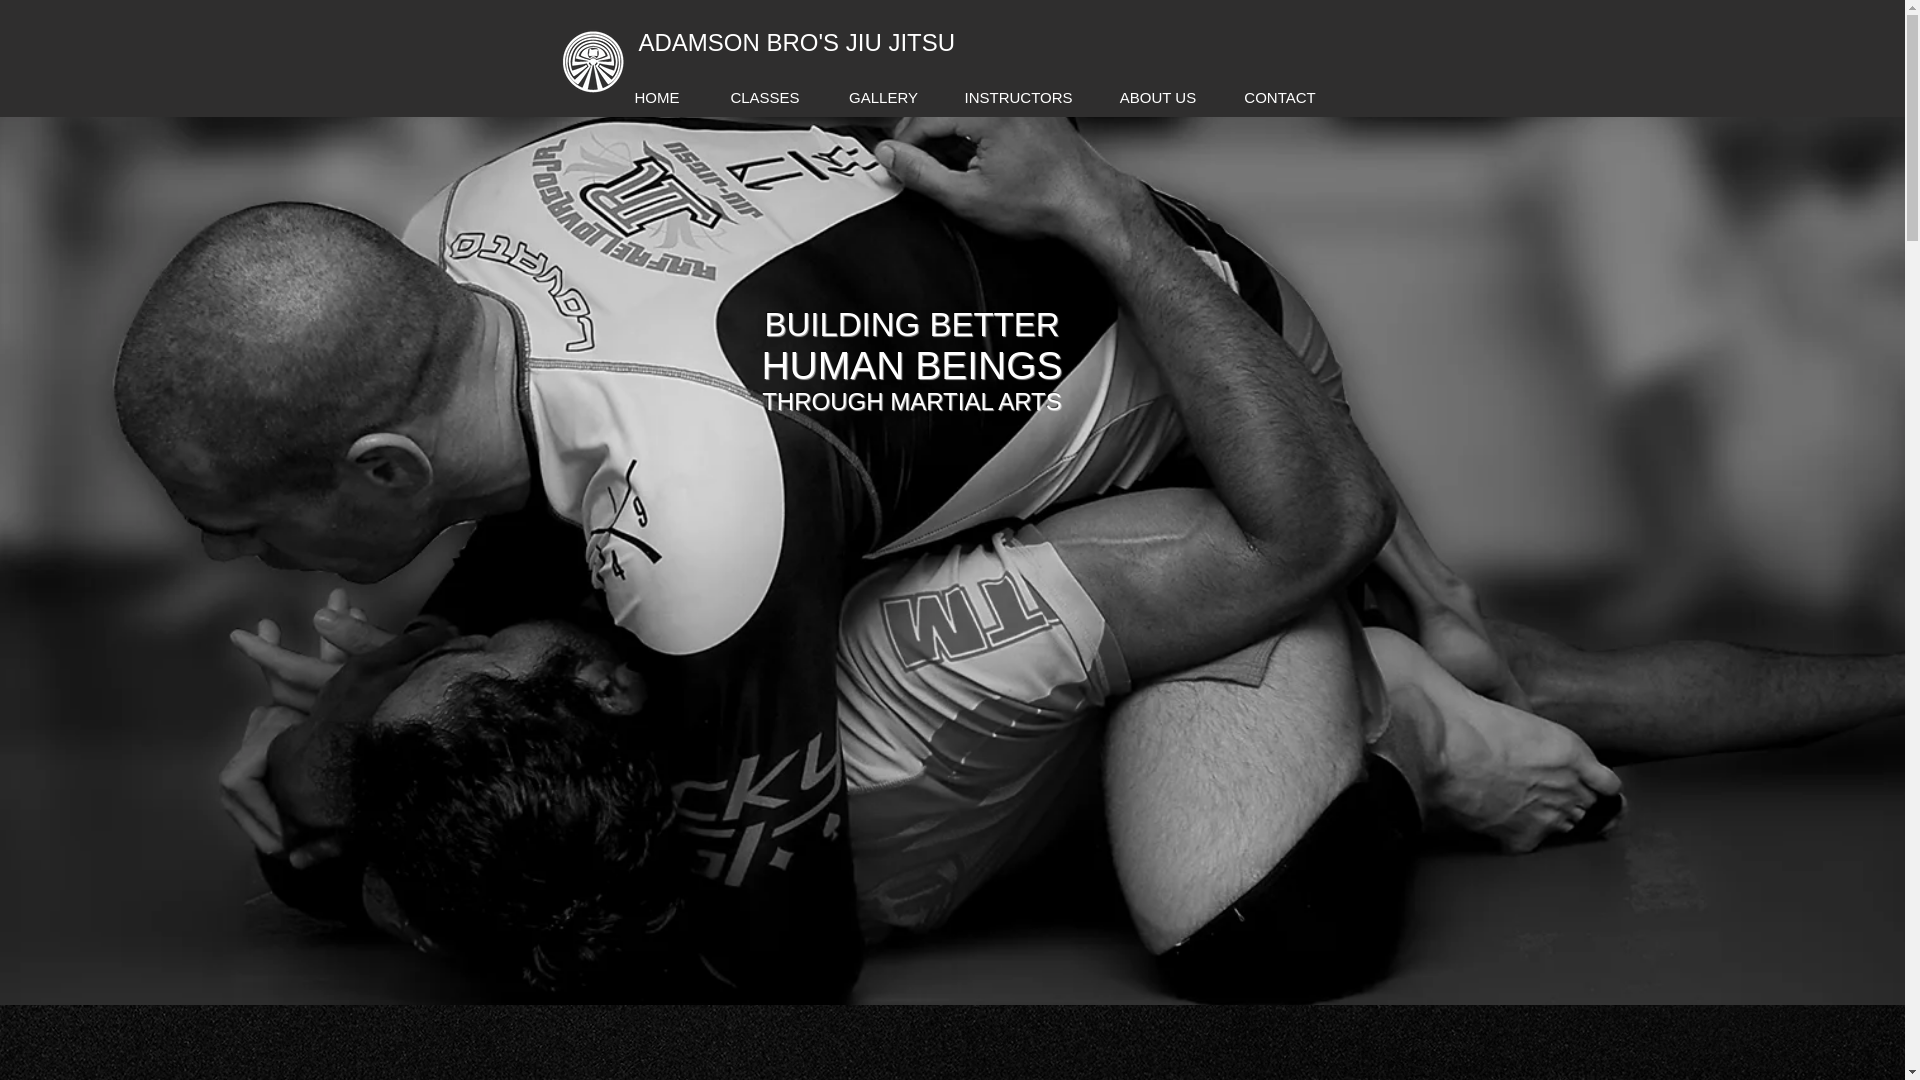  What do you see at coordinates (766, 98) in the screenshot?
I see `CLASSES` at bounding box center [766, 98].